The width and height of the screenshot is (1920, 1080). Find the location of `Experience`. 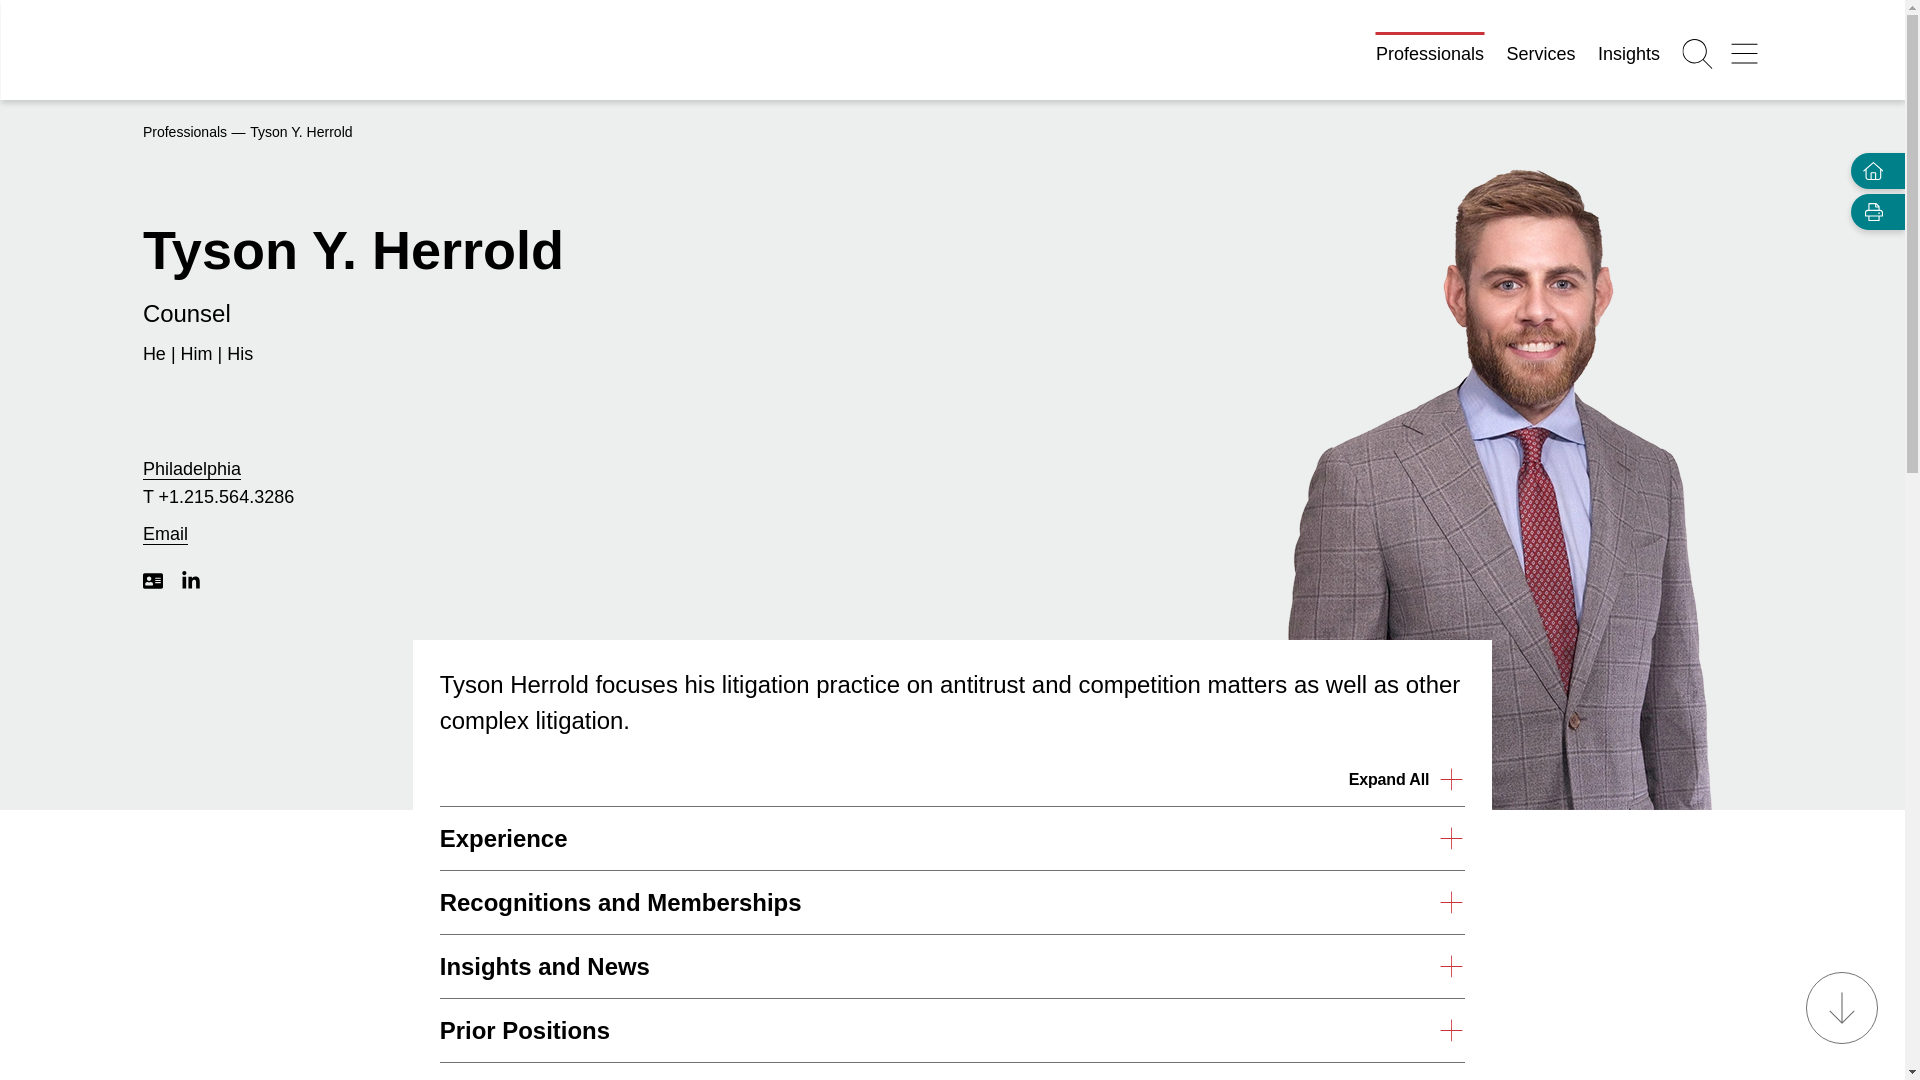

Experience is located at coordinates (952, 838).